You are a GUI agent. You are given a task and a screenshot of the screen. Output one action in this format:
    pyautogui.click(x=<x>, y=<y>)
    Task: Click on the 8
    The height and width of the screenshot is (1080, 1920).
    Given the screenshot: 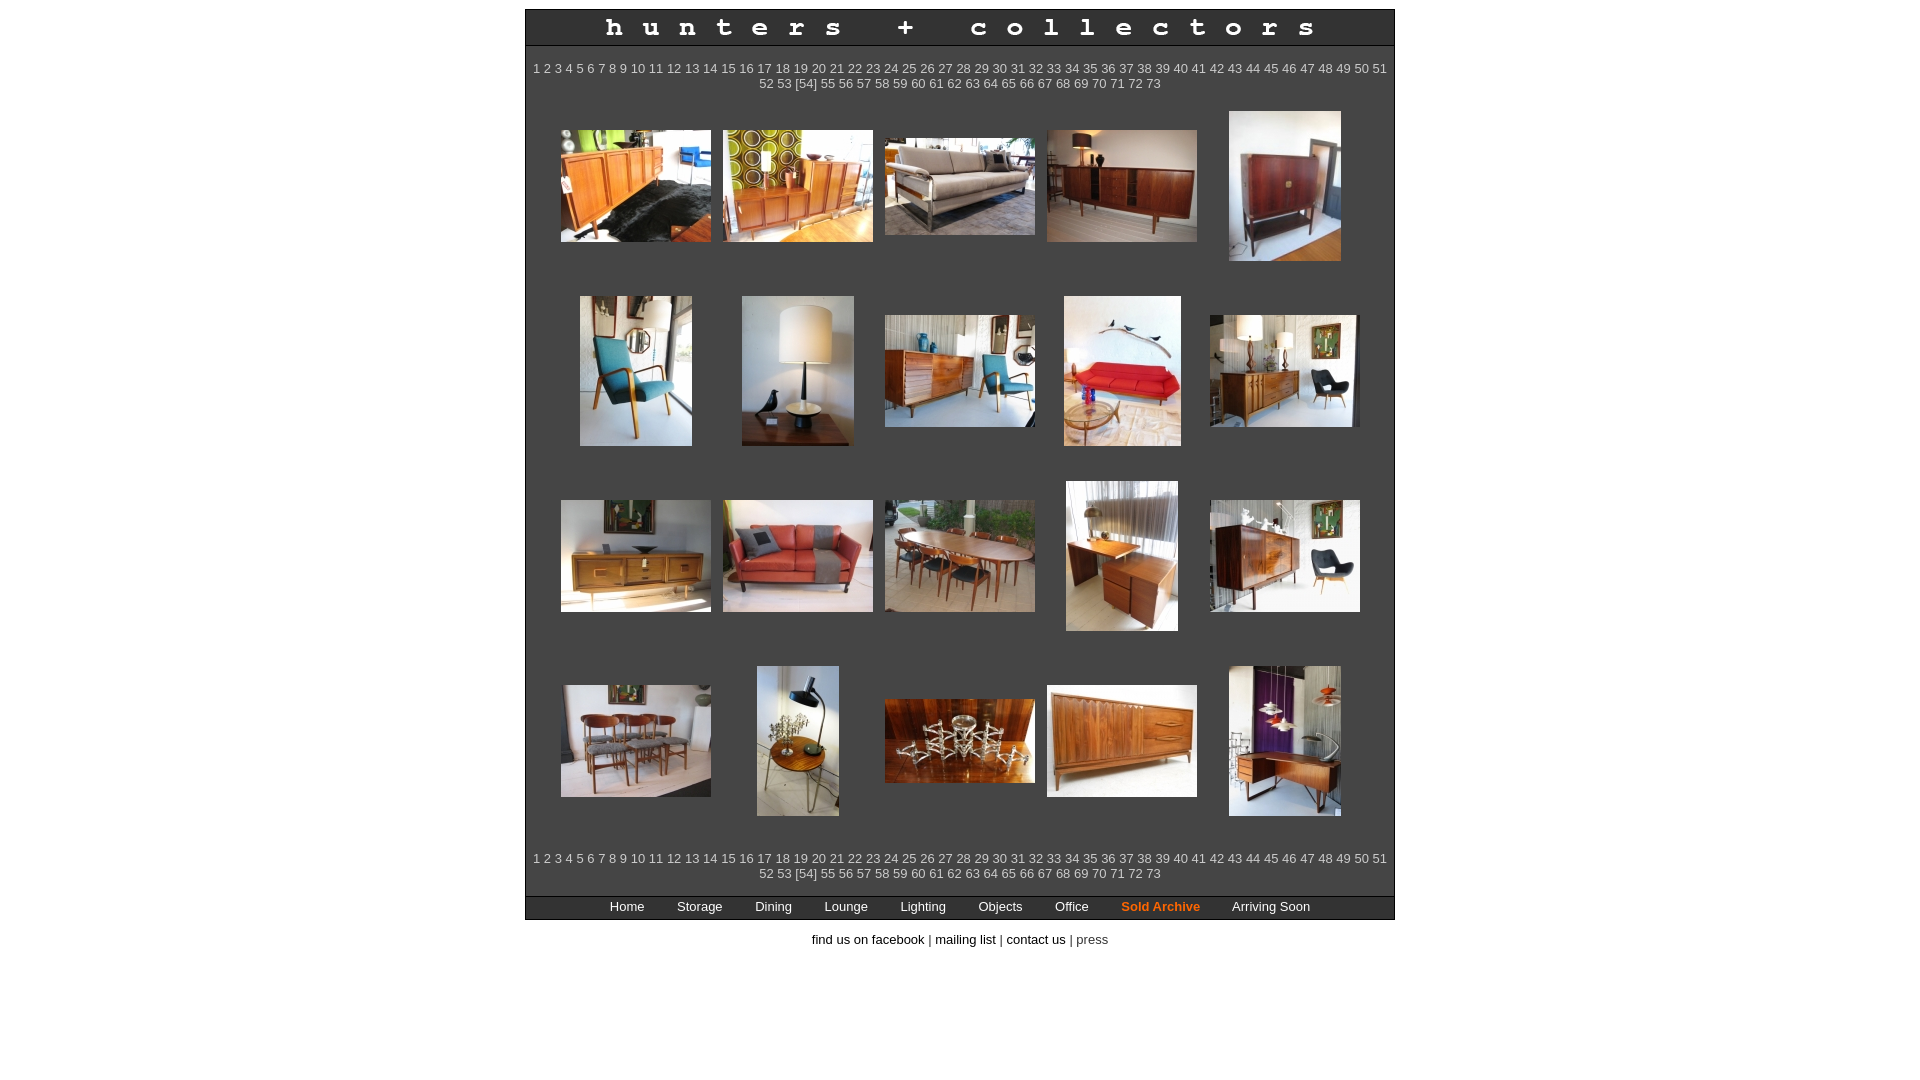 What is the action you would take?
    pyautogui.click(x=612, y=68)
    